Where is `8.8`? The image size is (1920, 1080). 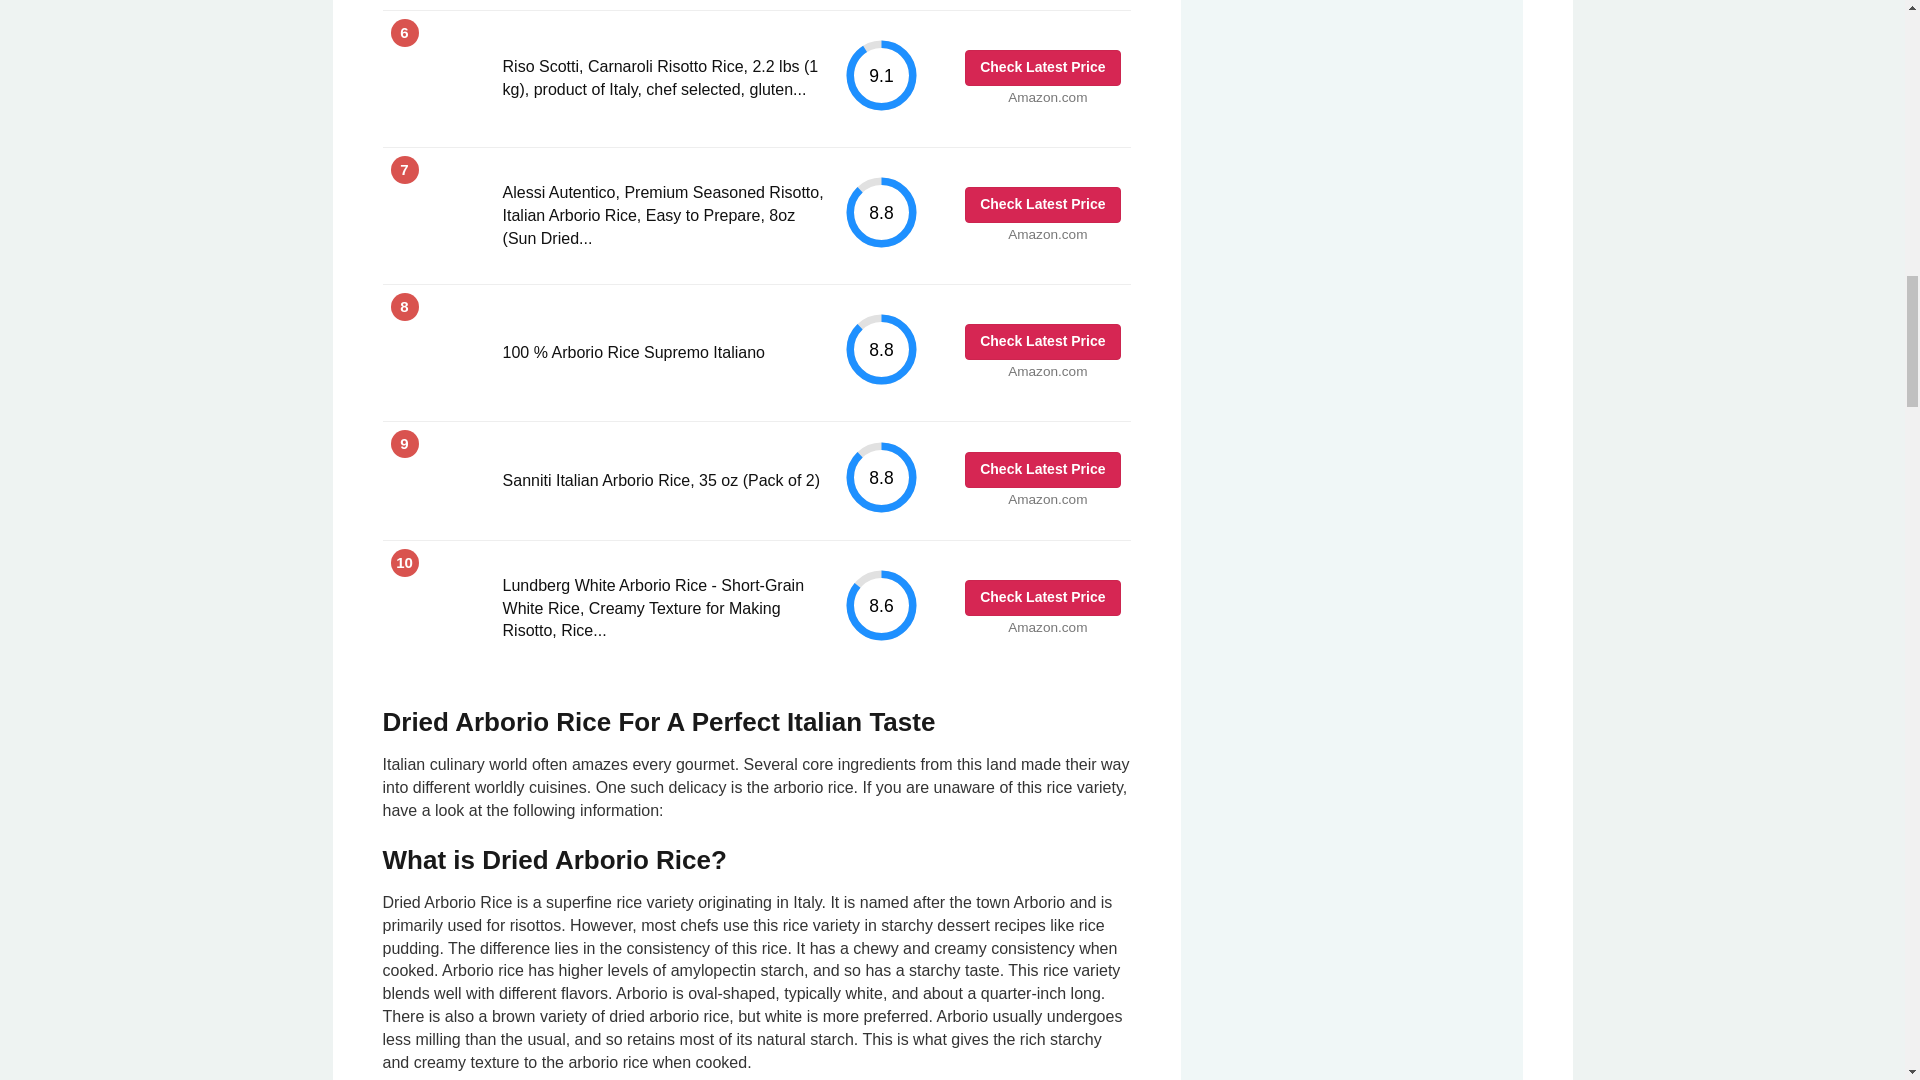
8.8 is located at coordinates (882, 349).